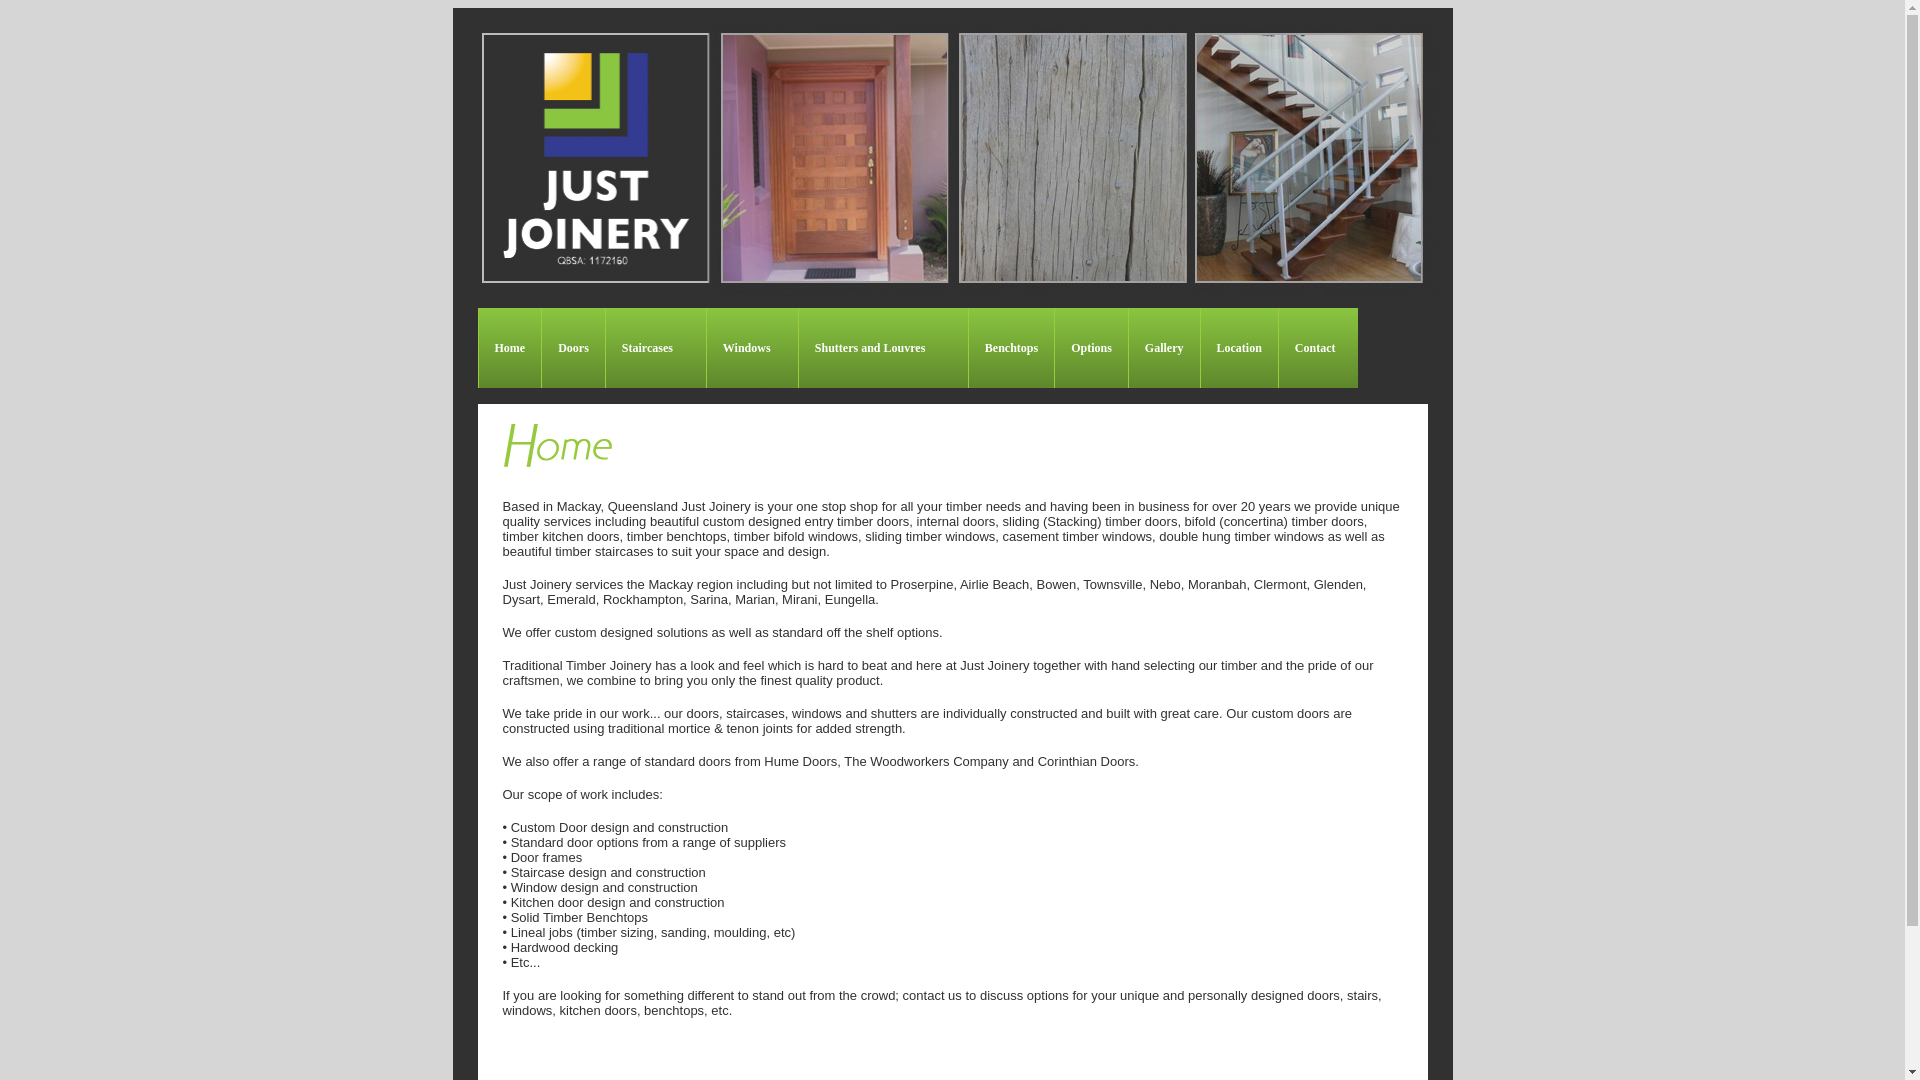 This screenshot has height=1080, width=1920. I want to click on Contact, so click(1318, 348).